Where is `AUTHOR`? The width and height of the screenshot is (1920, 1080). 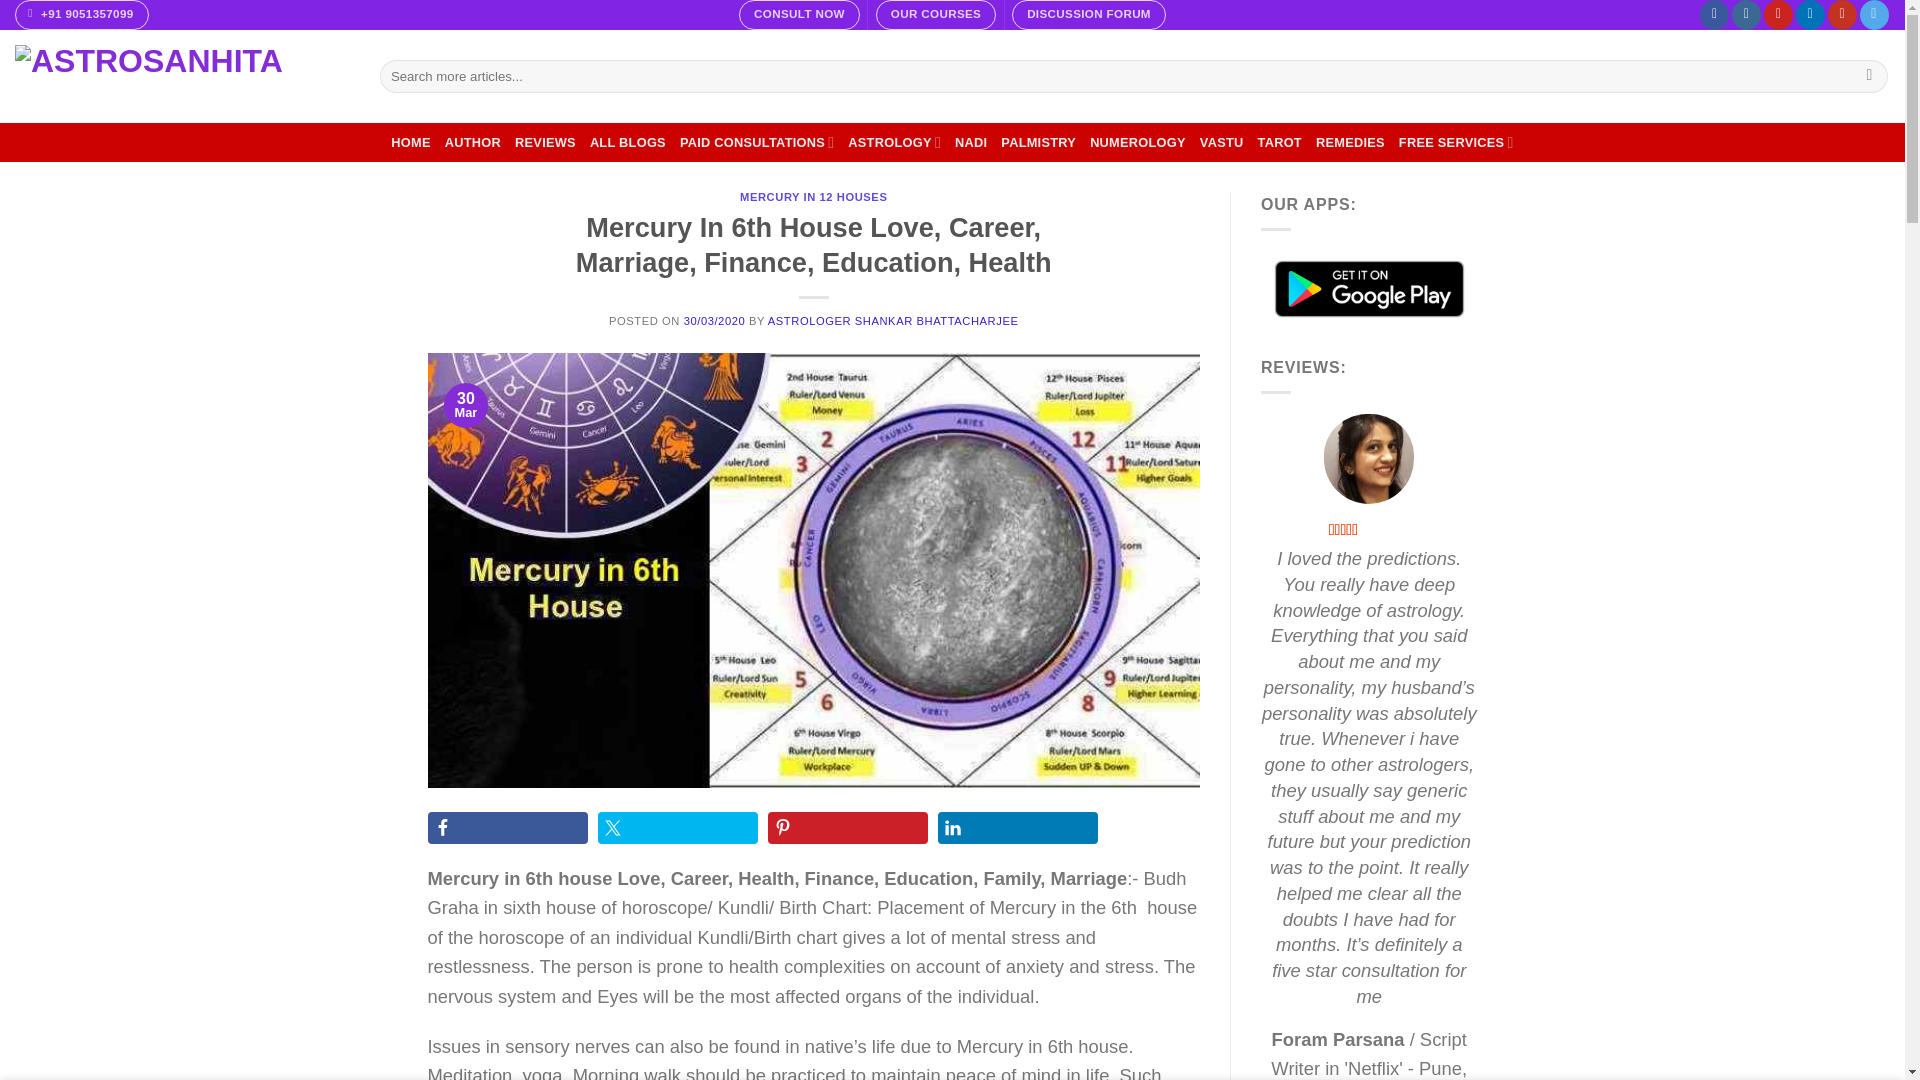
AUTHOR is located at coordinates (473, 142).